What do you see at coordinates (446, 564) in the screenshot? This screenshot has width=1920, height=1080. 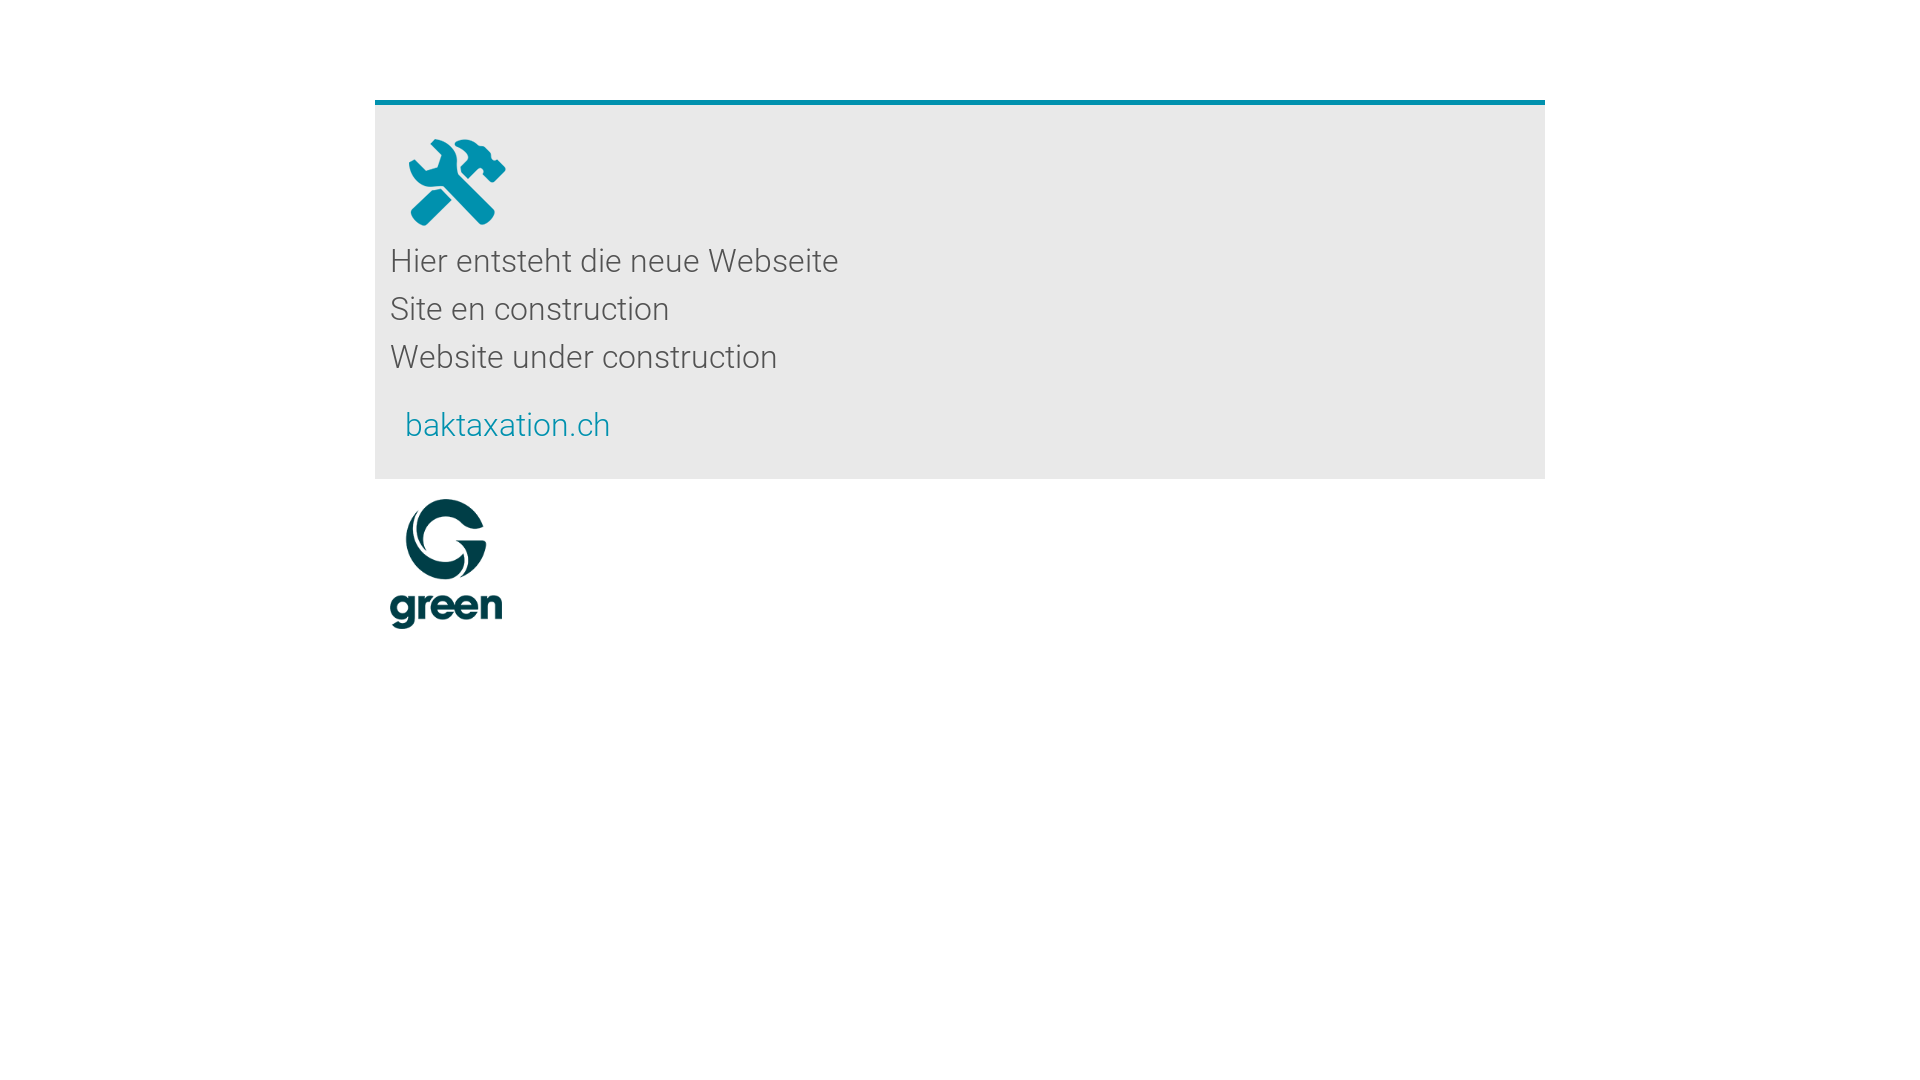 I see `powered by green.ch` at bounding box center [446, 564].